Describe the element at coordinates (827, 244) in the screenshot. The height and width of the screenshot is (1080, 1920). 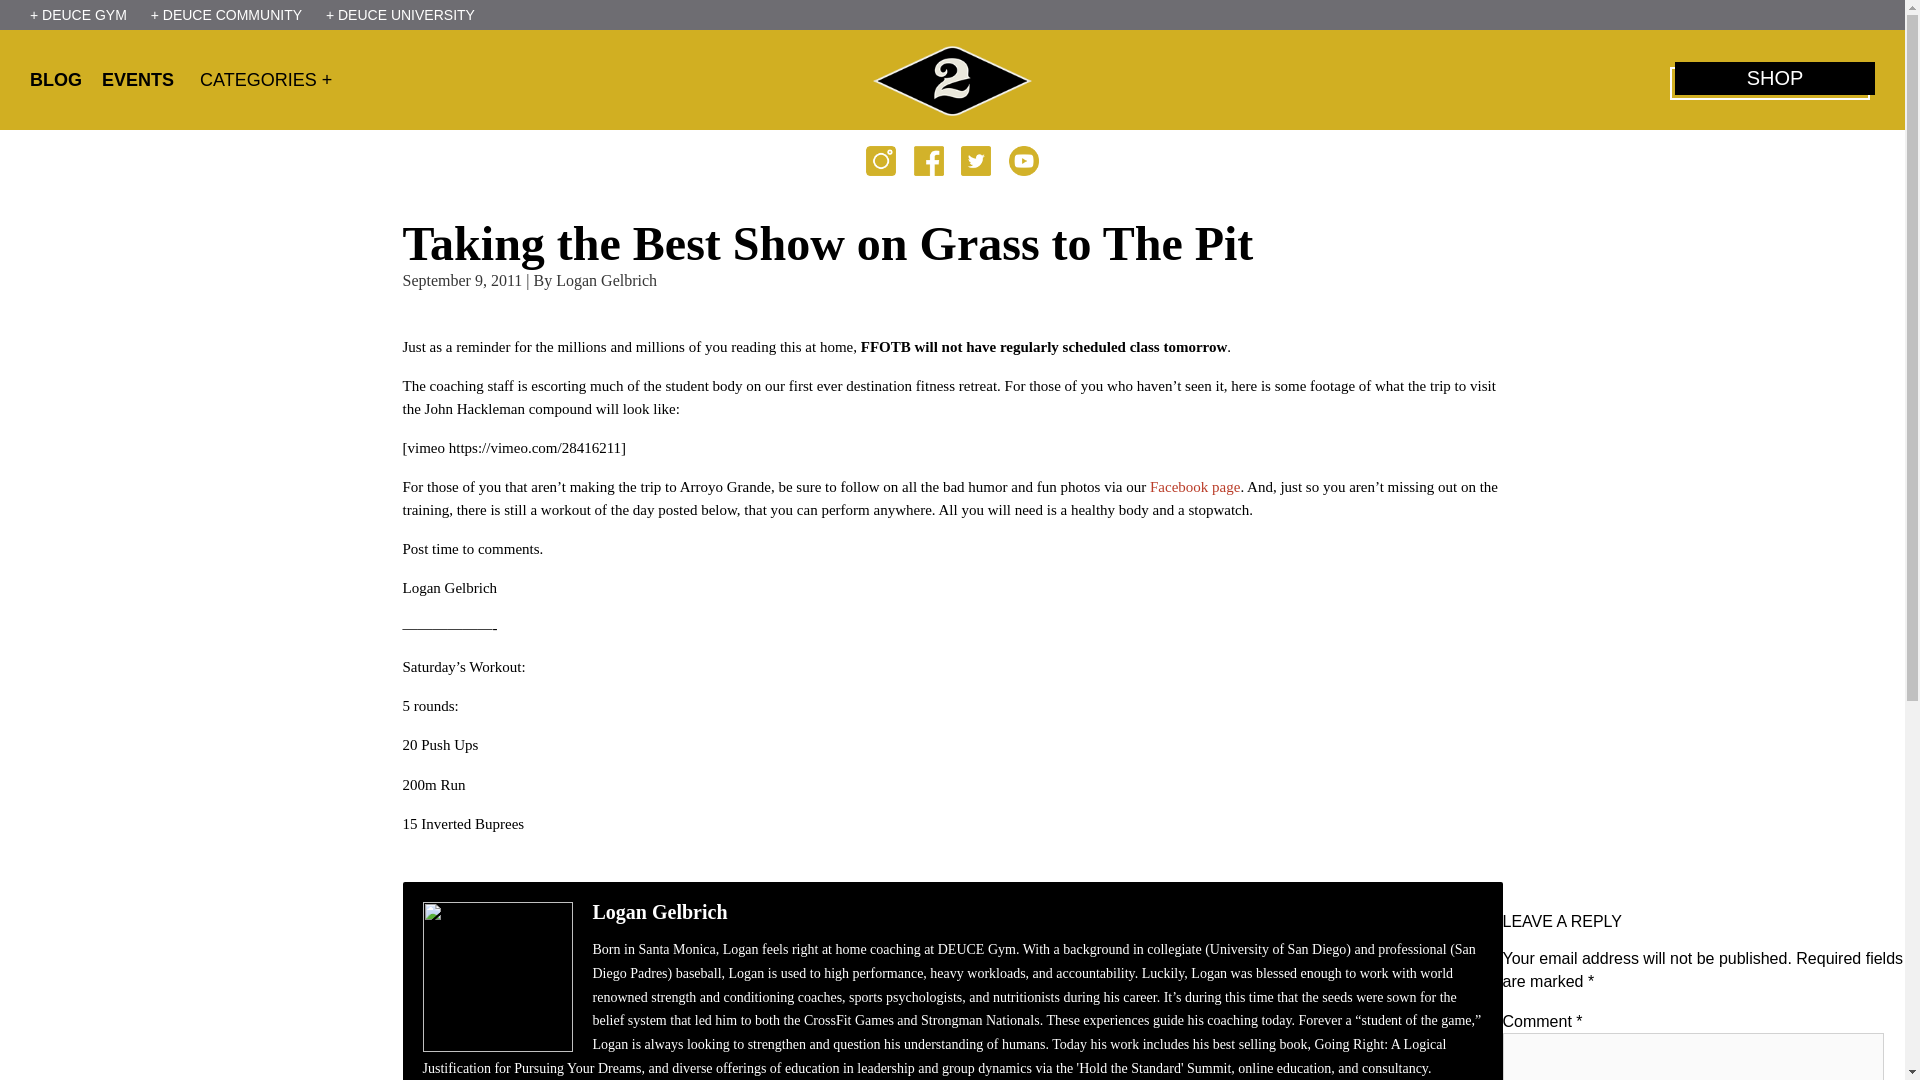
I see `Taking the Best Show on Grass to The Pit` at that location.